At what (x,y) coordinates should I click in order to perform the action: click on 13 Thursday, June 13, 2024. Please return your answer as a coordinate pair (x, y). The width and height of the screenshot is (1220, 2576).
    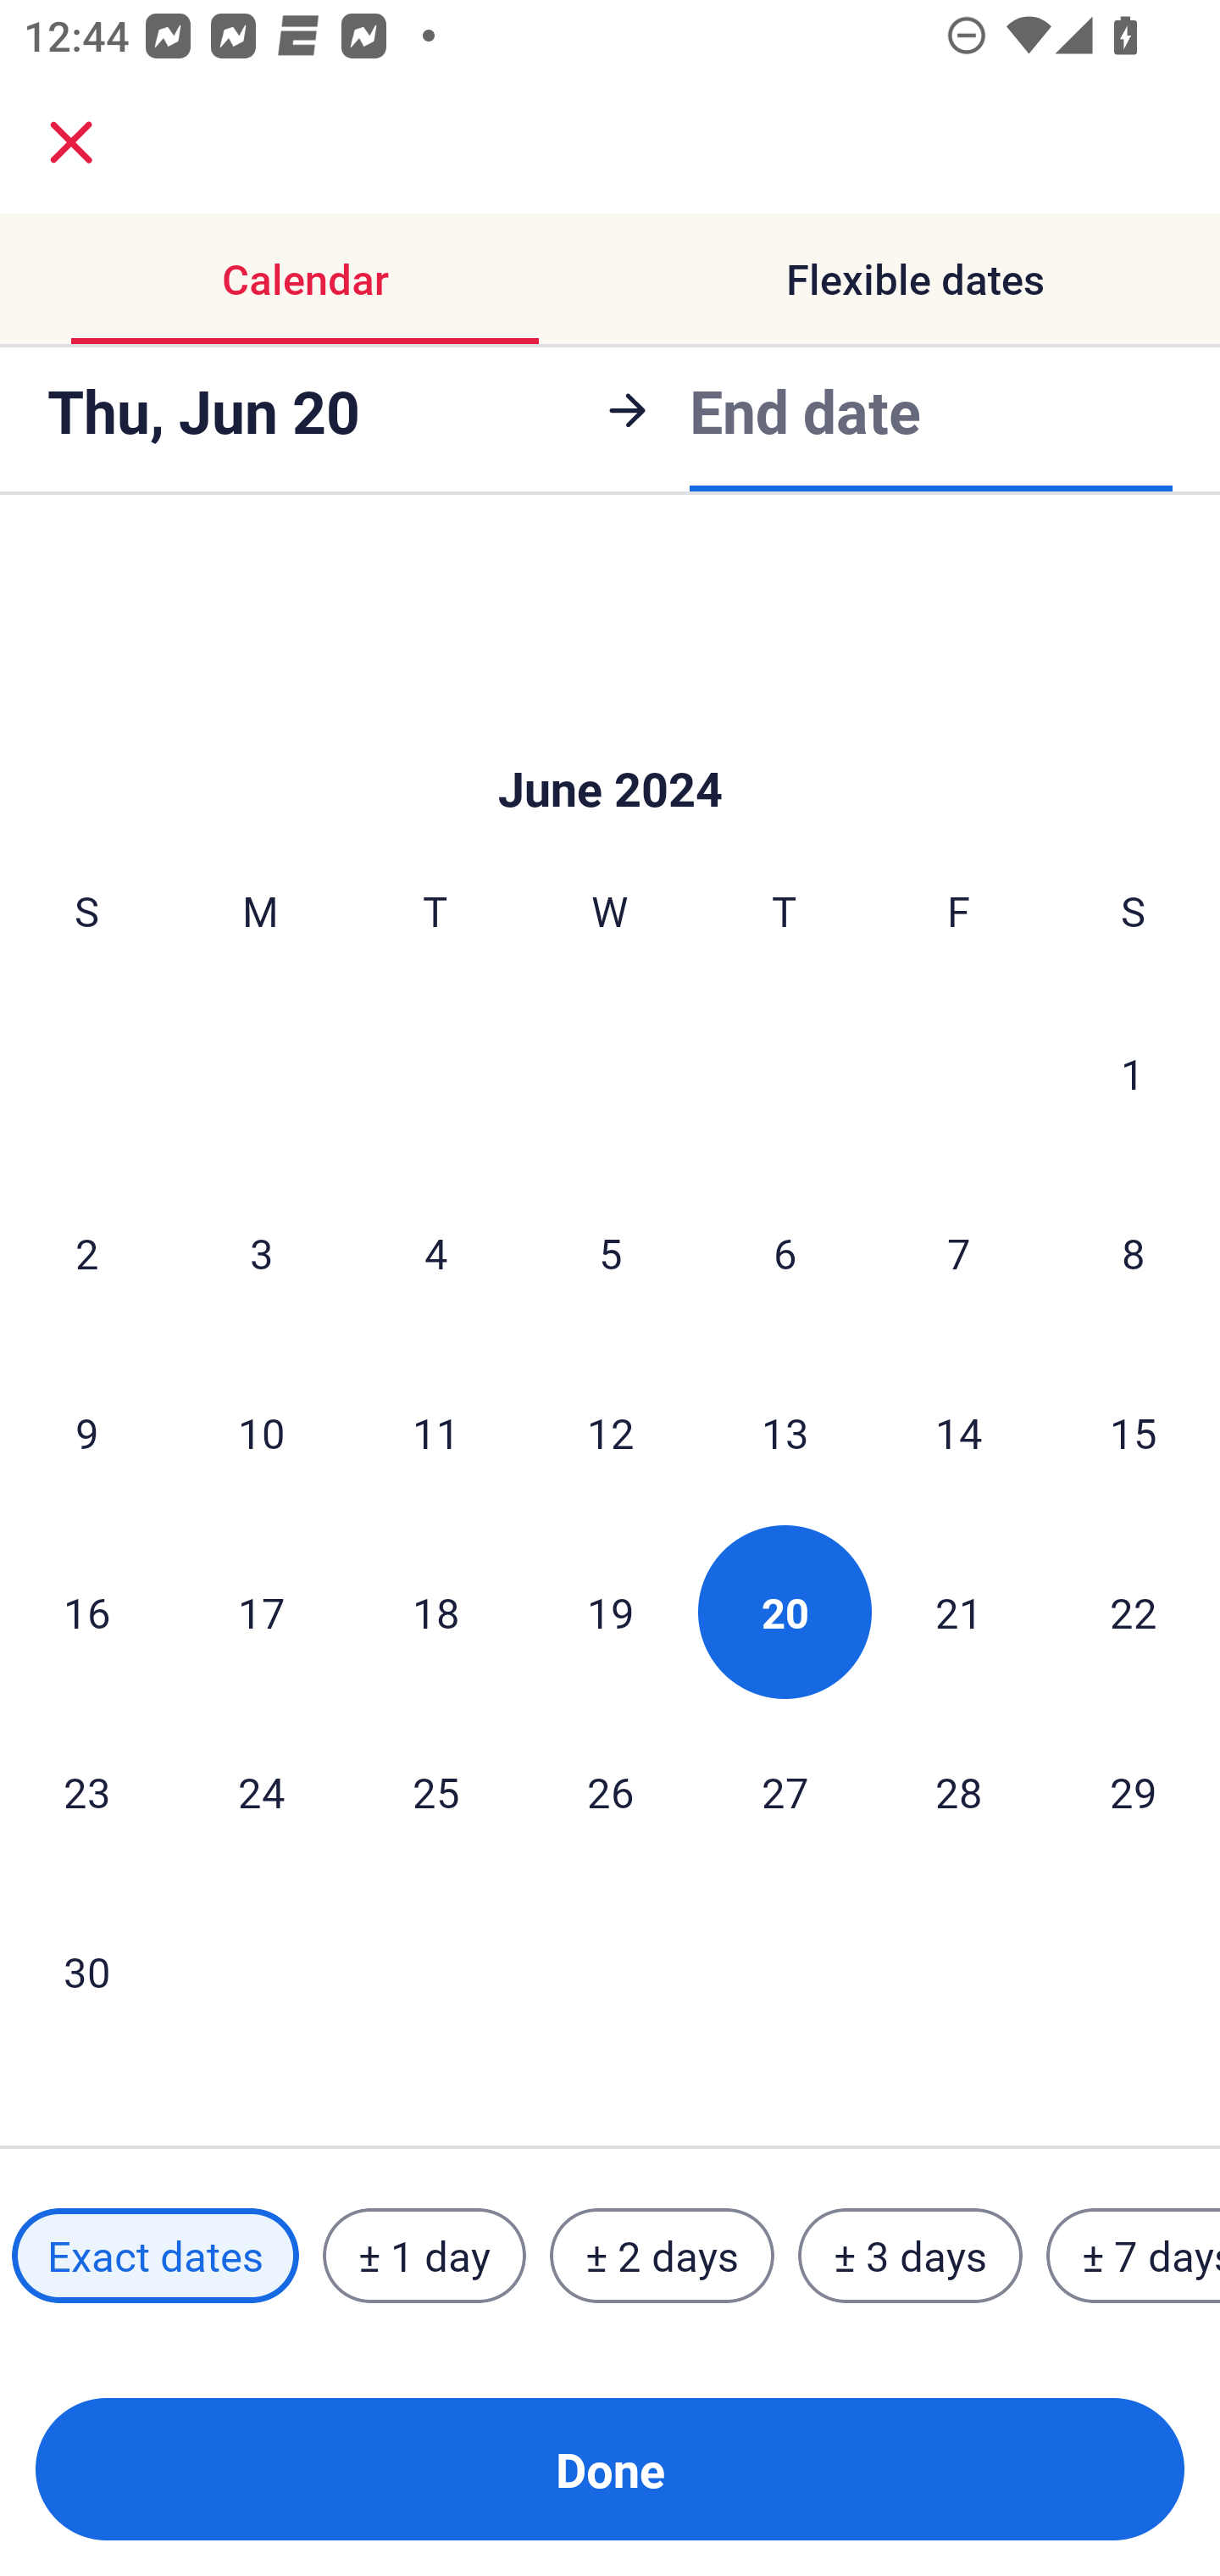
    Looking at the image, I should click on (785, 1432).